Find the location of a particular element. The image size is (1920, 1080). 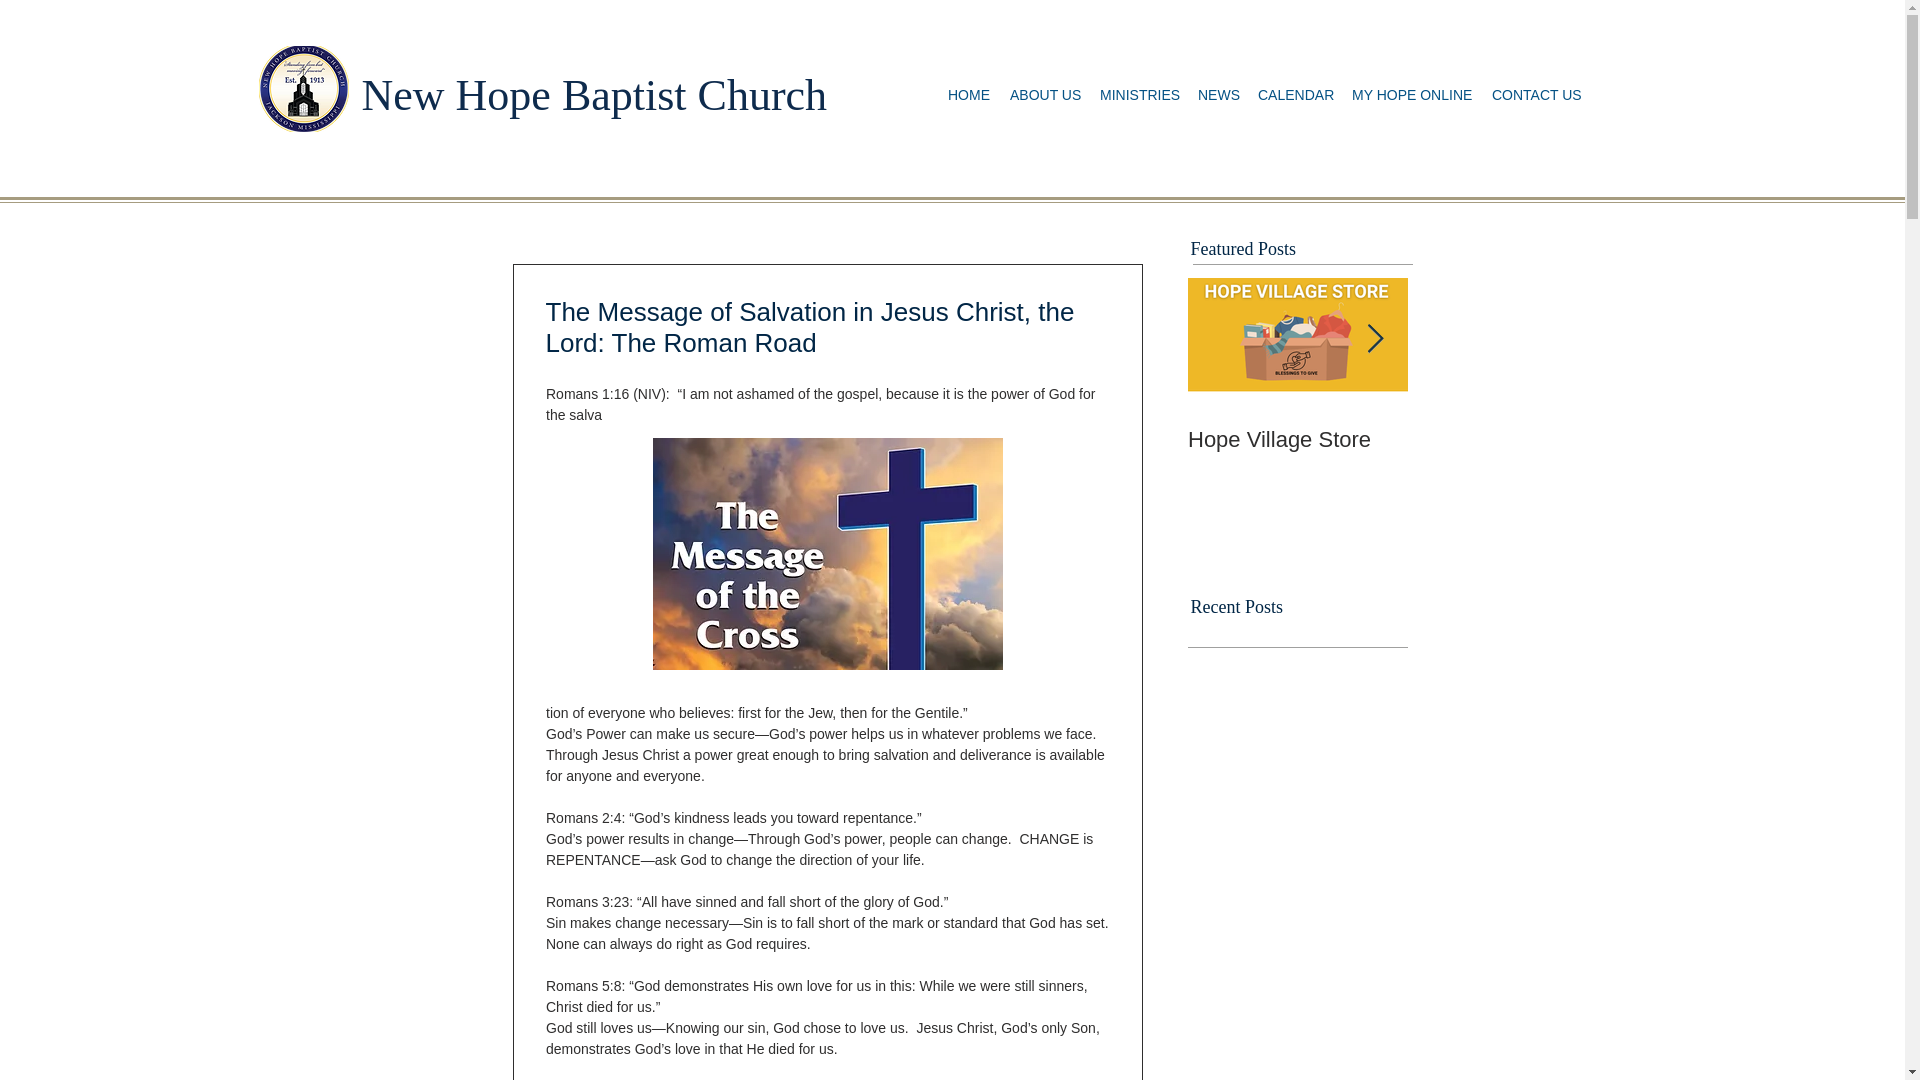

NEWS is located at coordinates (1218, 95).